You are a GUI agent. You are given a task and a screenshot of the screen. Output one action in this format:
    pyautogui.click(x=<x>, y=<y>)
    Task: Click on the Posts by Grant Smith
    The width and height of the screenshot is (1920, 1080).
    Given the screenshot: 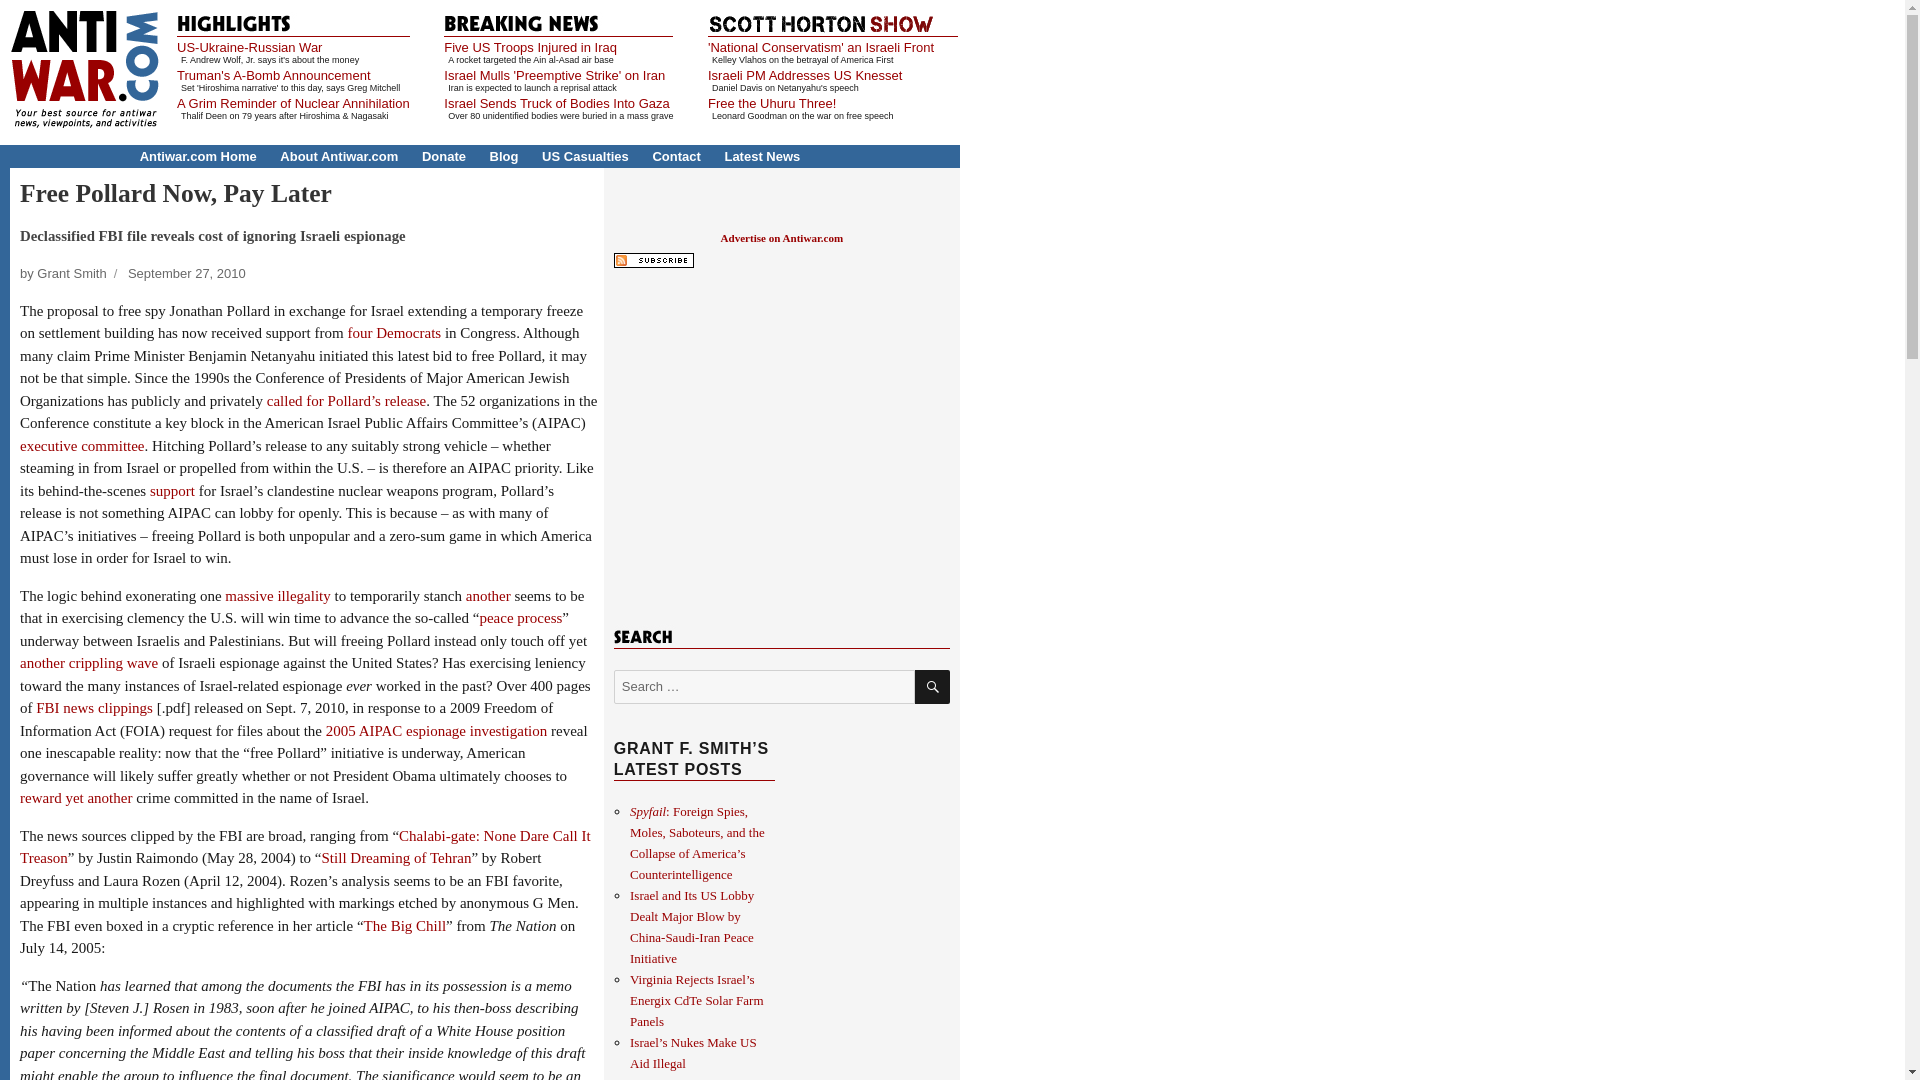 What is the action you would take?
    pyautogui.click(x=70, y=272)
    